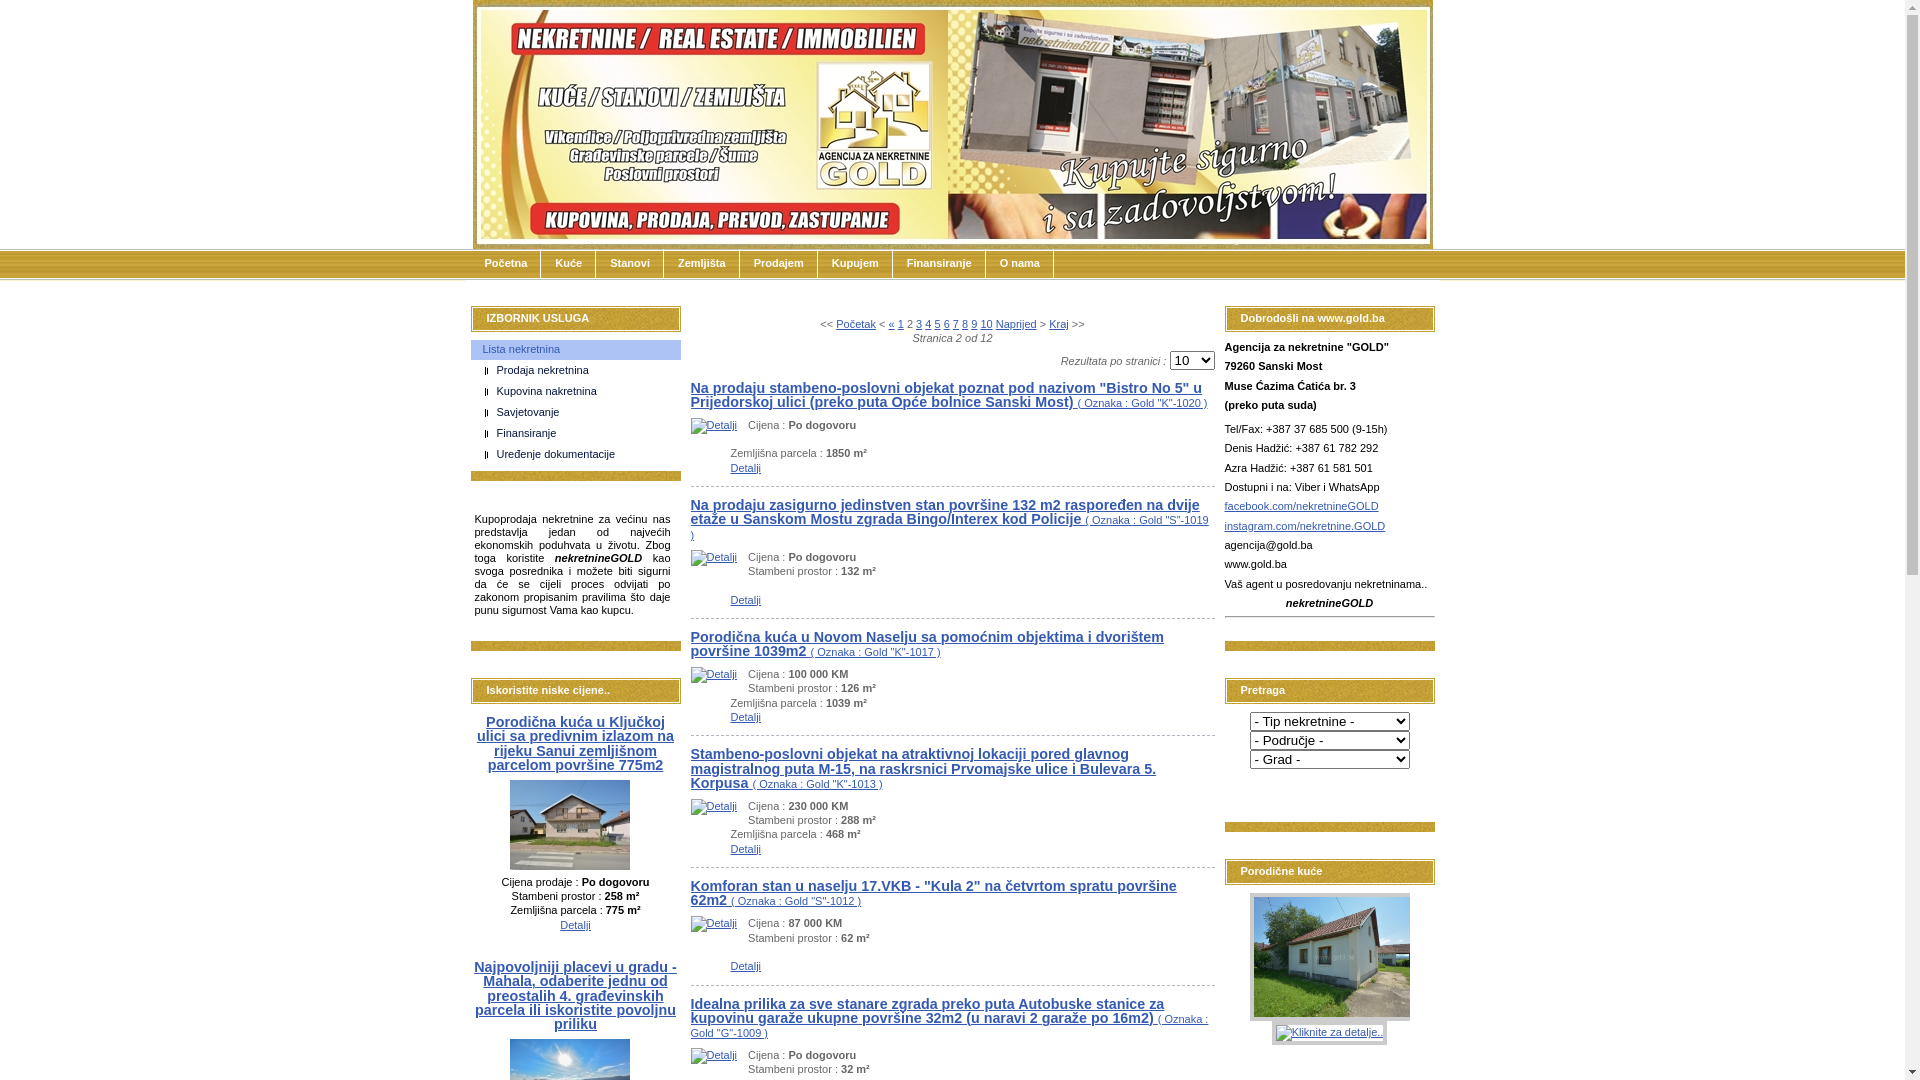  What do you see at coordinates (1335, 829) in the screenshot?
I see `Kliknite za detalje..` at bounding box center [1335, 829].